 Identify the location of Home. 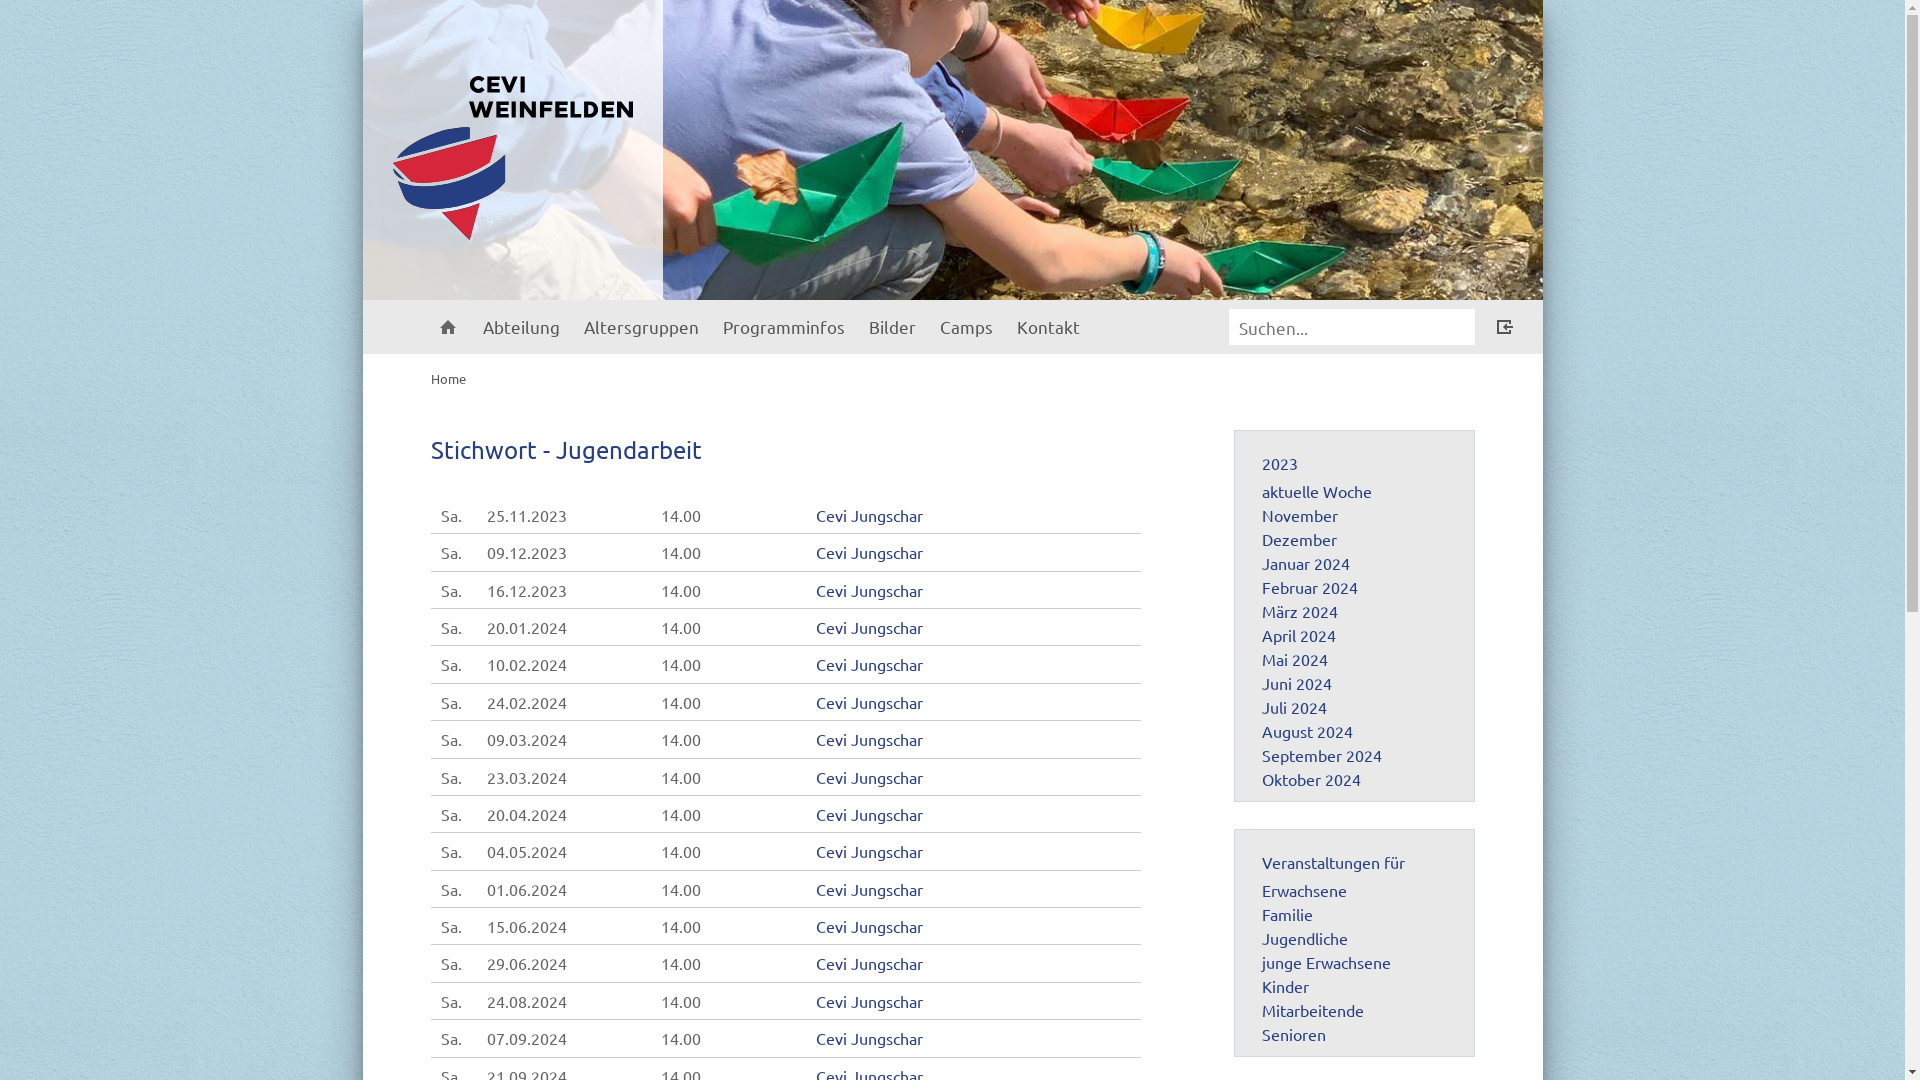
(447, 327).